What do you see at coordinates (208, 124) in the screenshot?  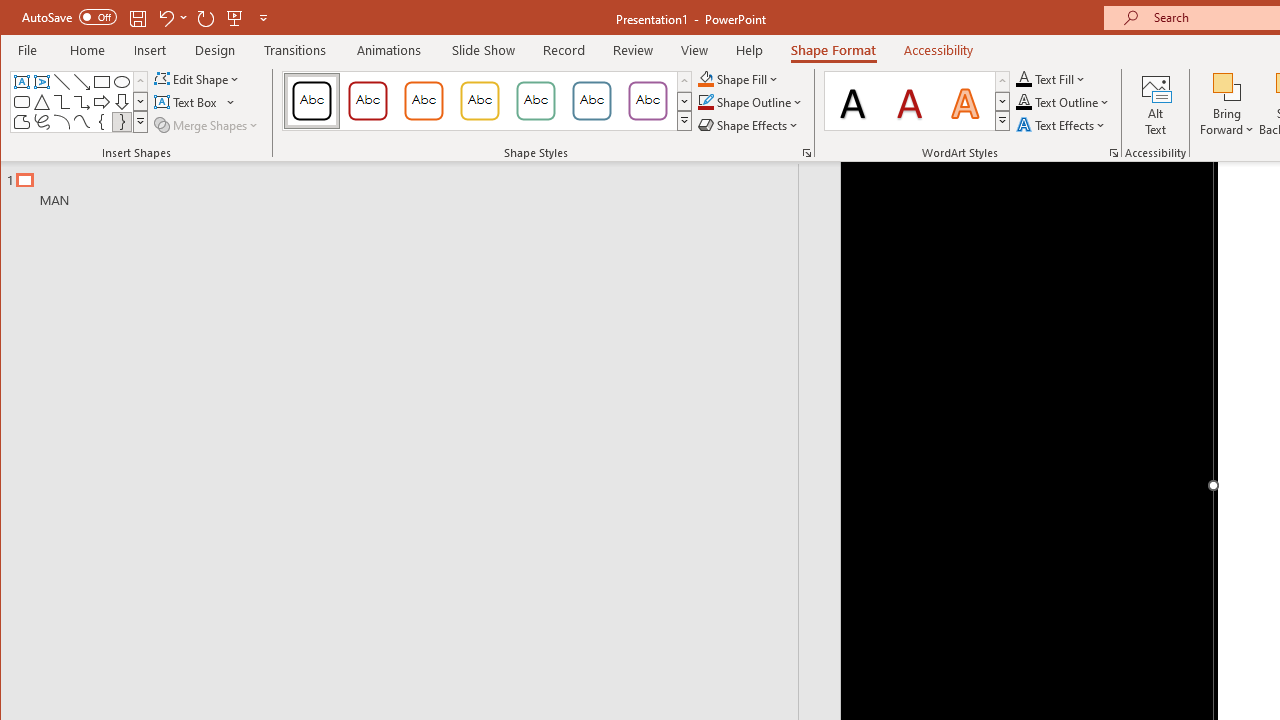 I see `Merge Shapes` at bounding box center [208, 124].